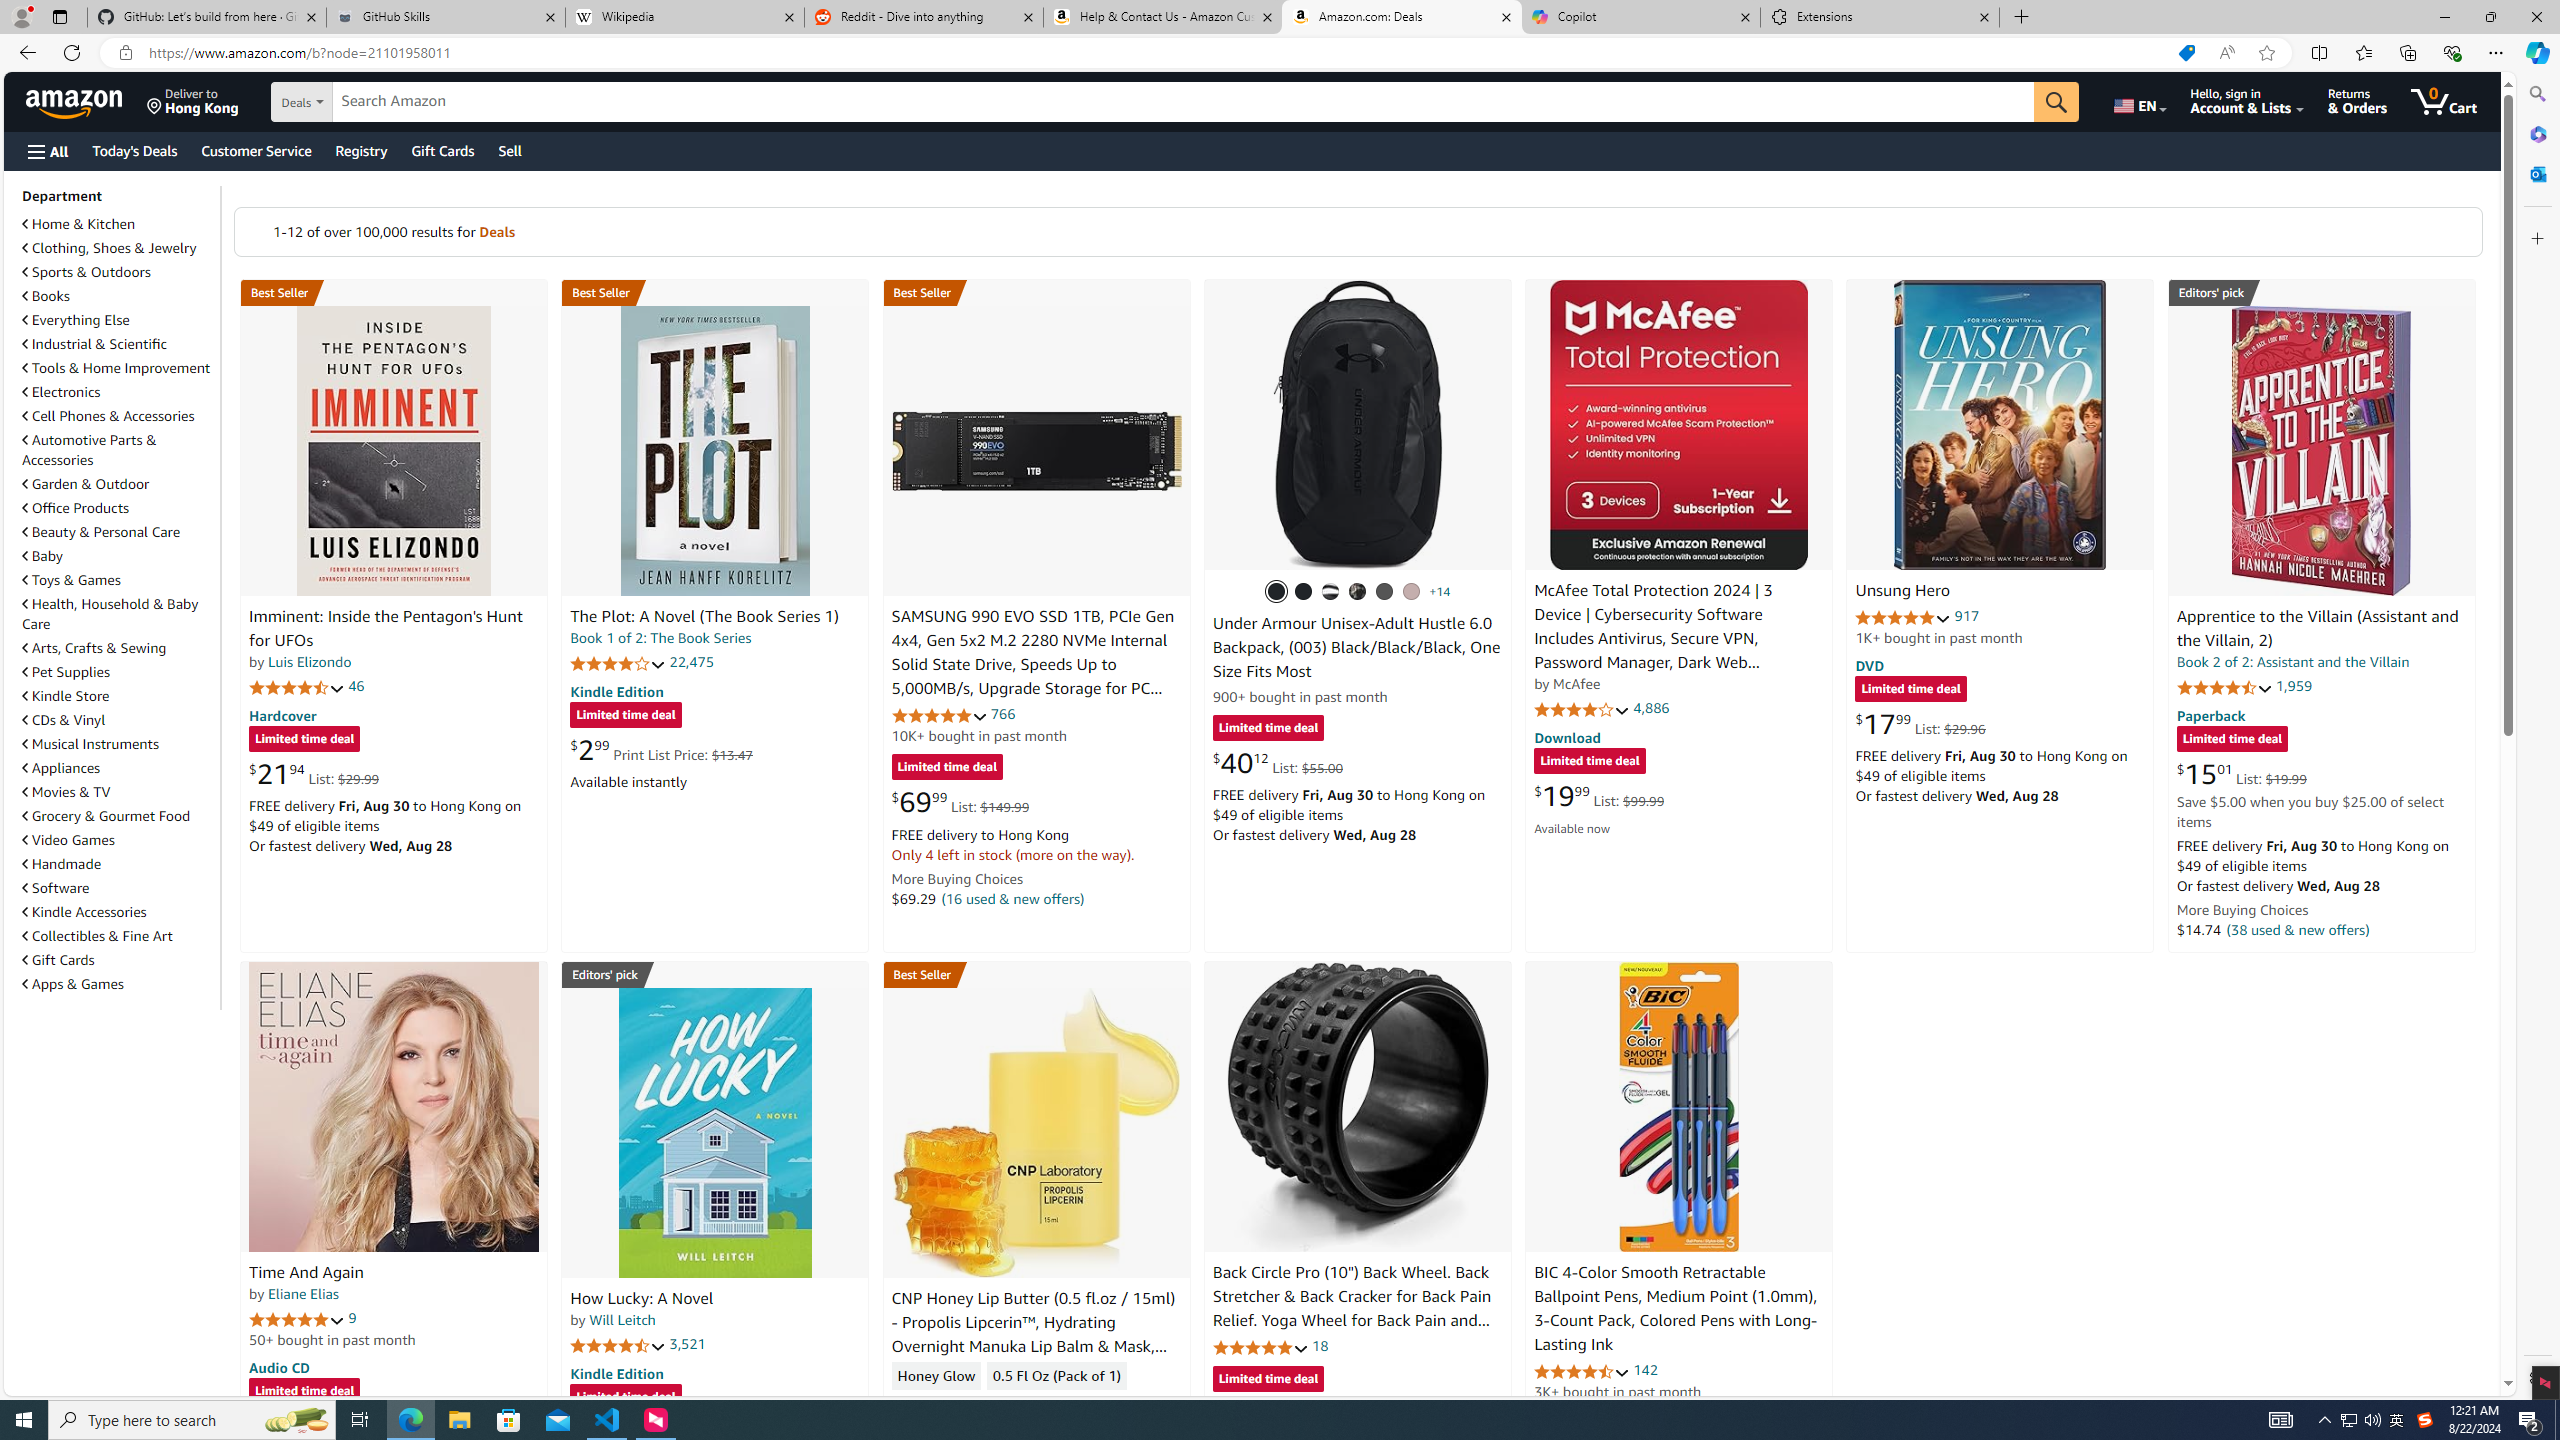  Describe the element at coordinates (1582, 709) in the screenshot. I see `4.1 out of 5 stars` at that location.